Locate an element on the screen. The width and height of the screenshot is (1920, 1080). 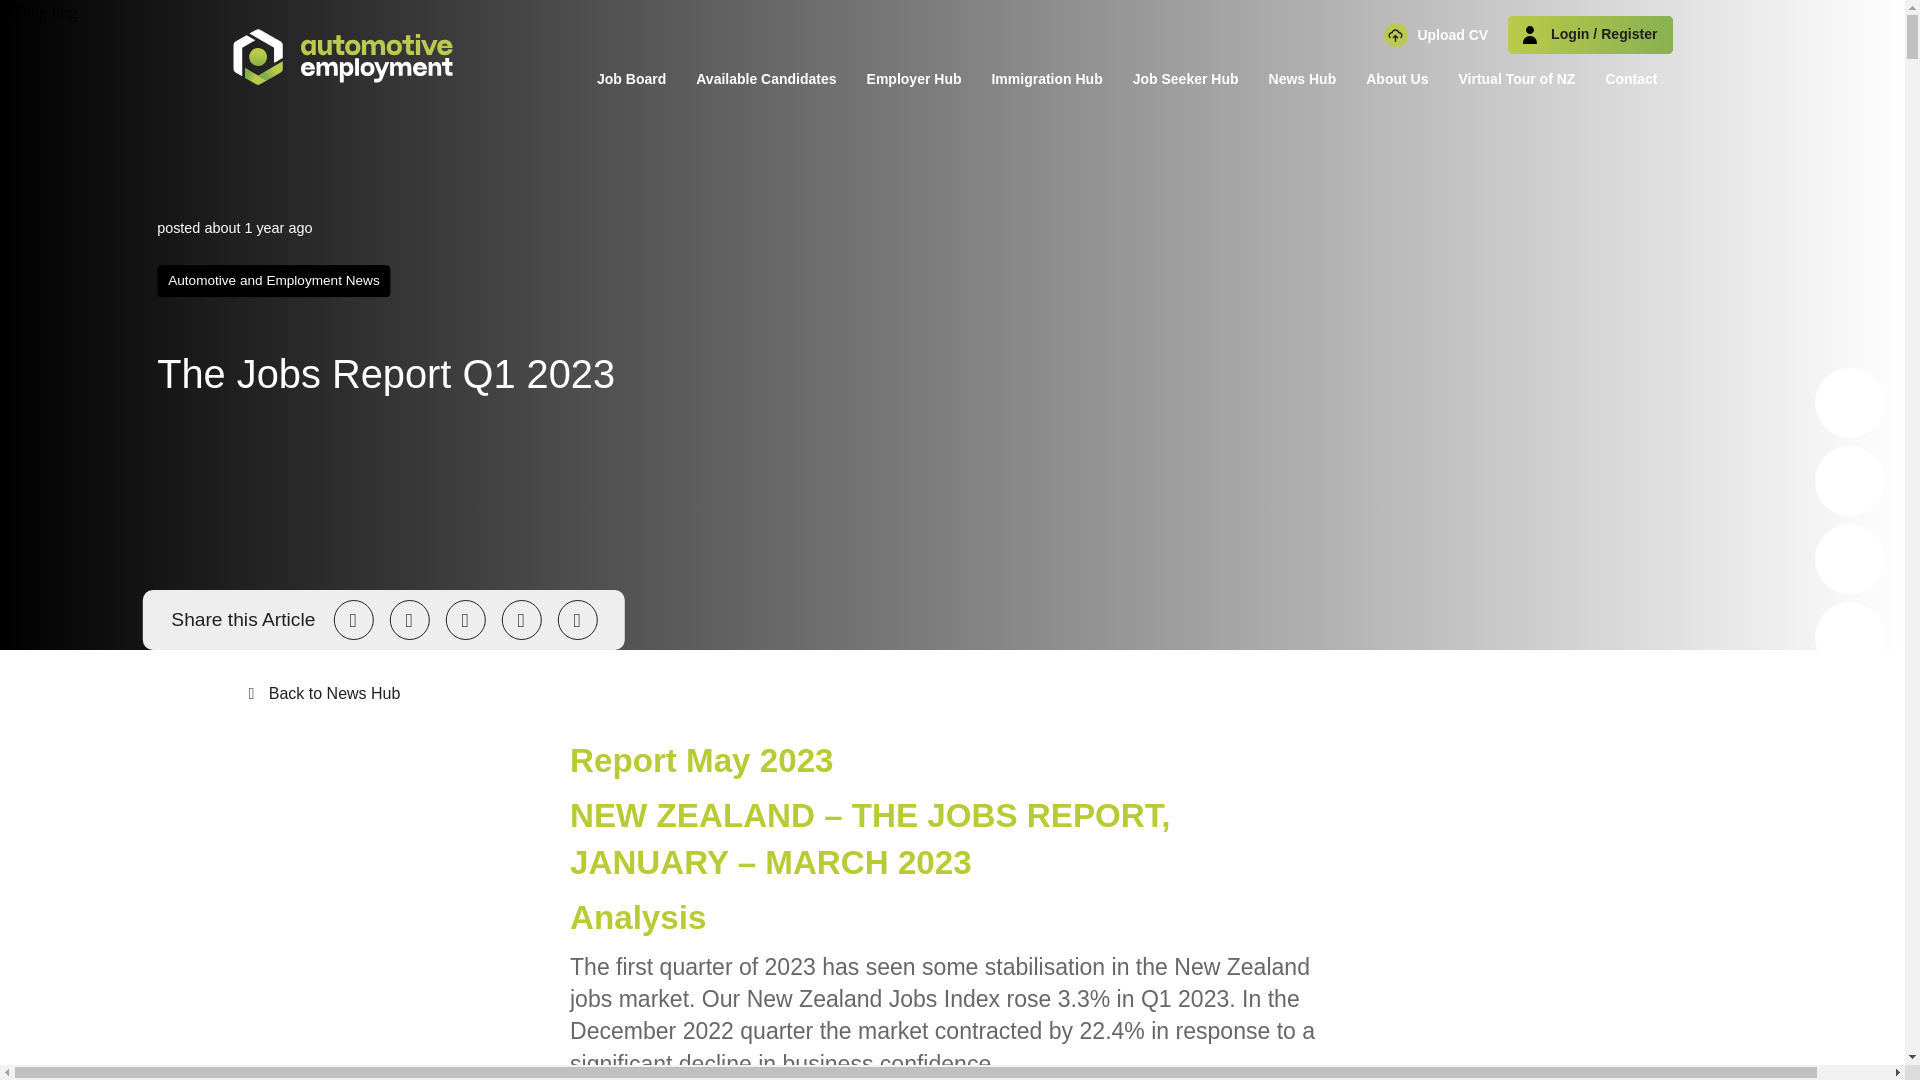
Send in Whatsapp is located at coordinates (576, 620).